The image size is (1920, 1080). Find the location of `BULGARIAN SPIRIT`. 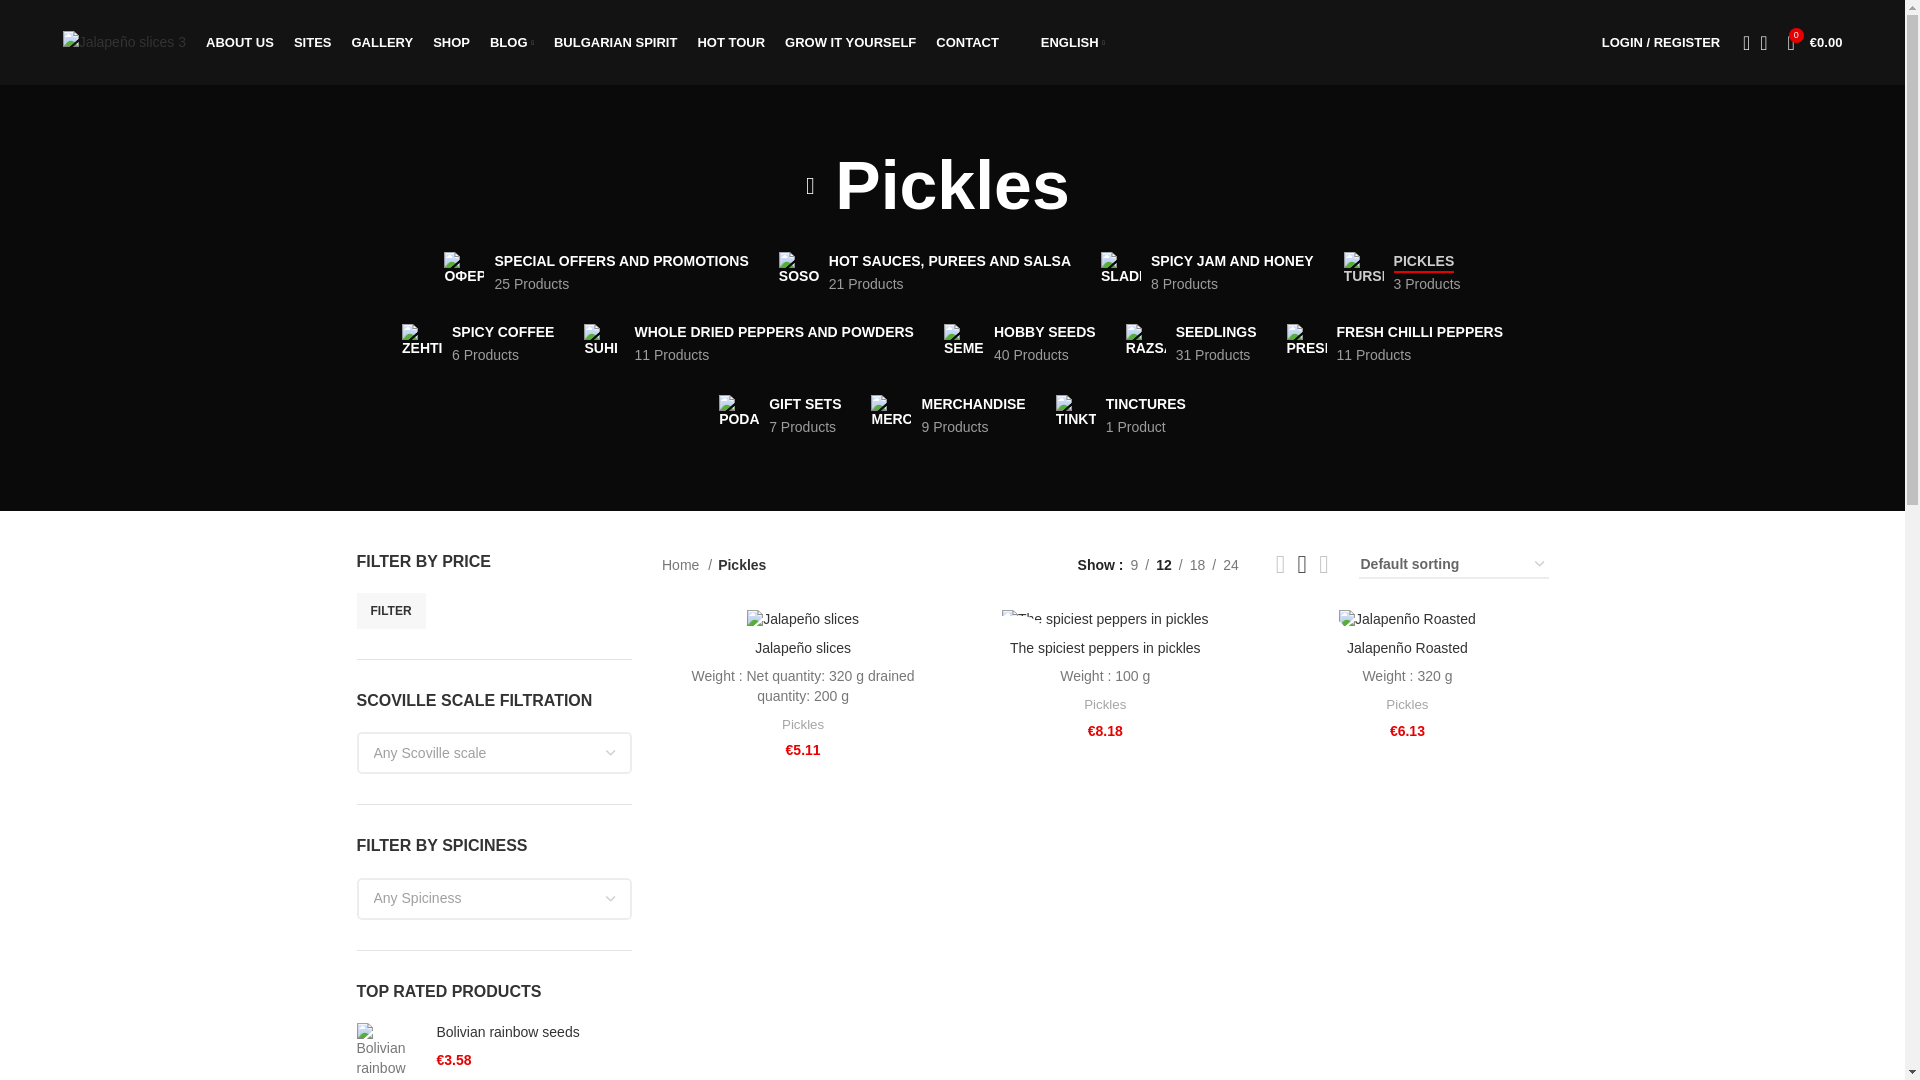

BULGARIAN SPIRIT is located at coordinates (452, 41).